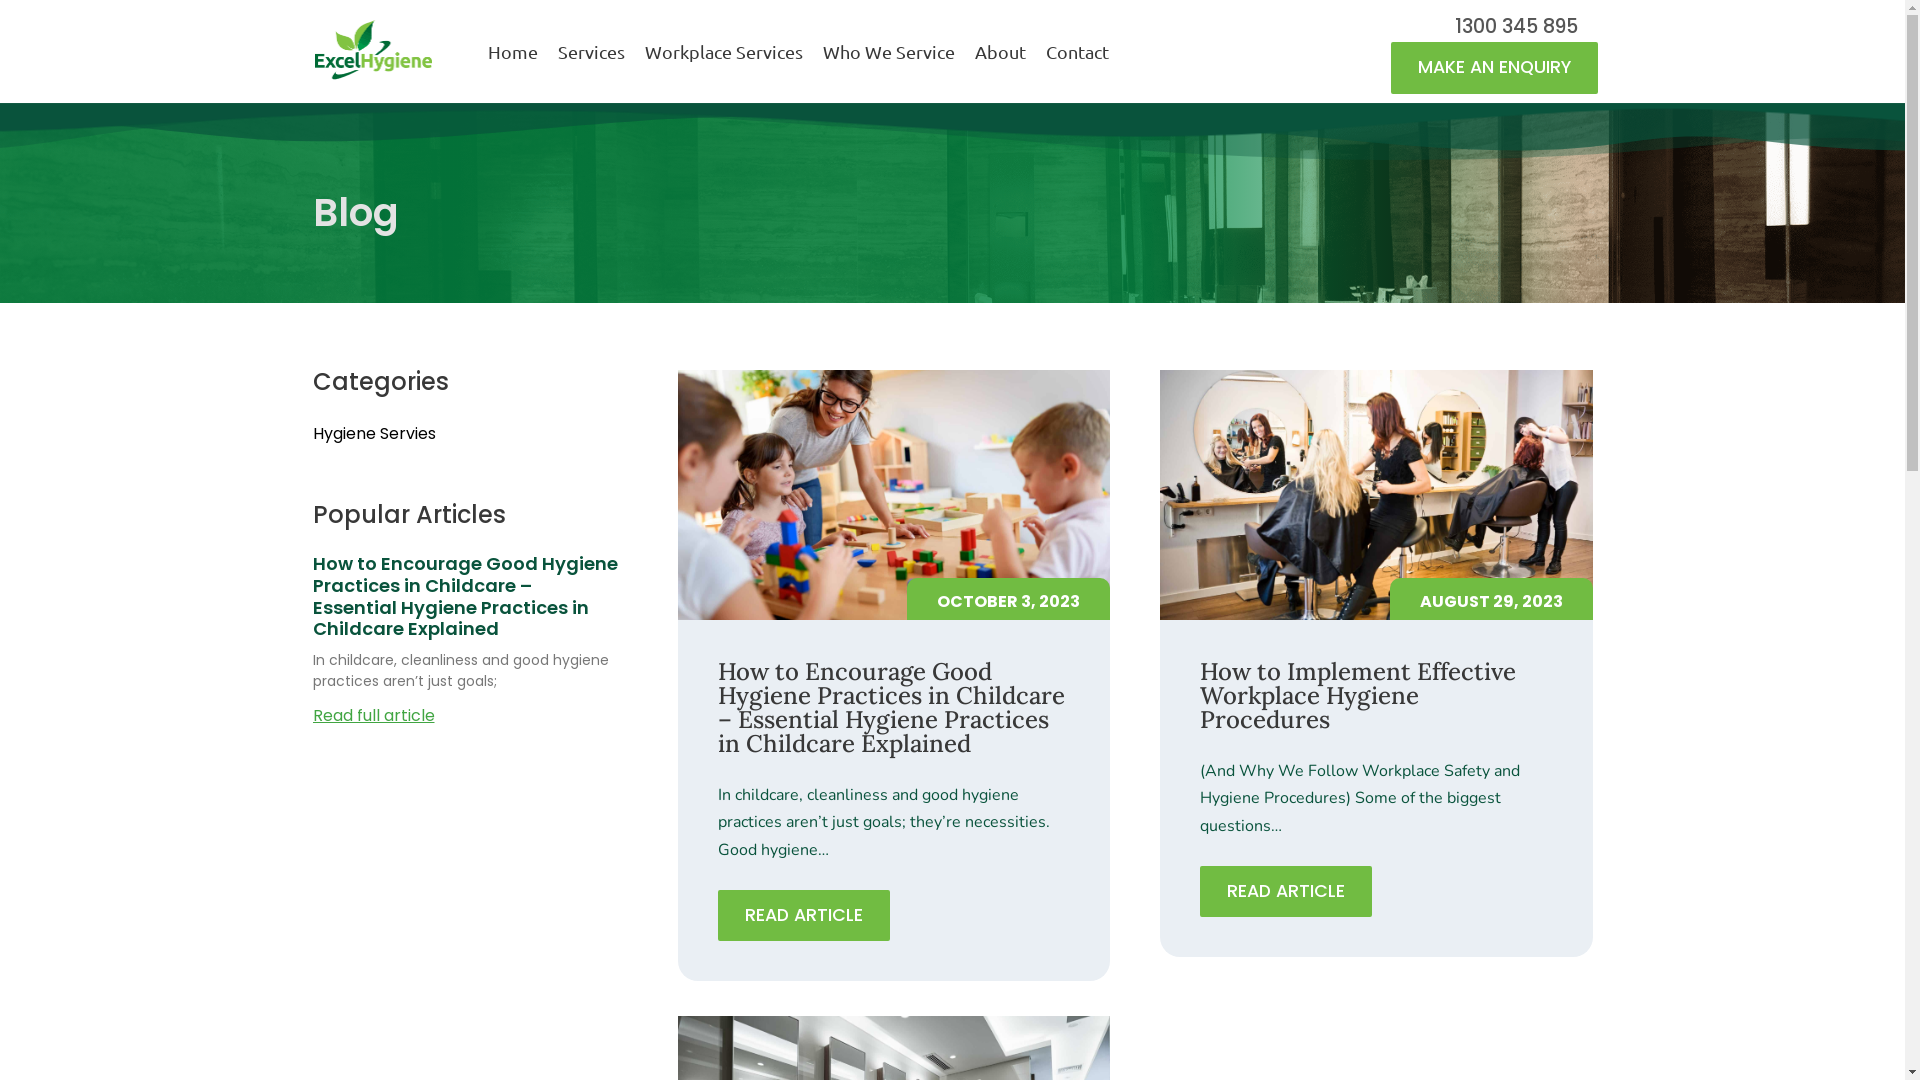 The image size is (1920, 1080). I want to click on Hygiene Servies, so click(374, 434).